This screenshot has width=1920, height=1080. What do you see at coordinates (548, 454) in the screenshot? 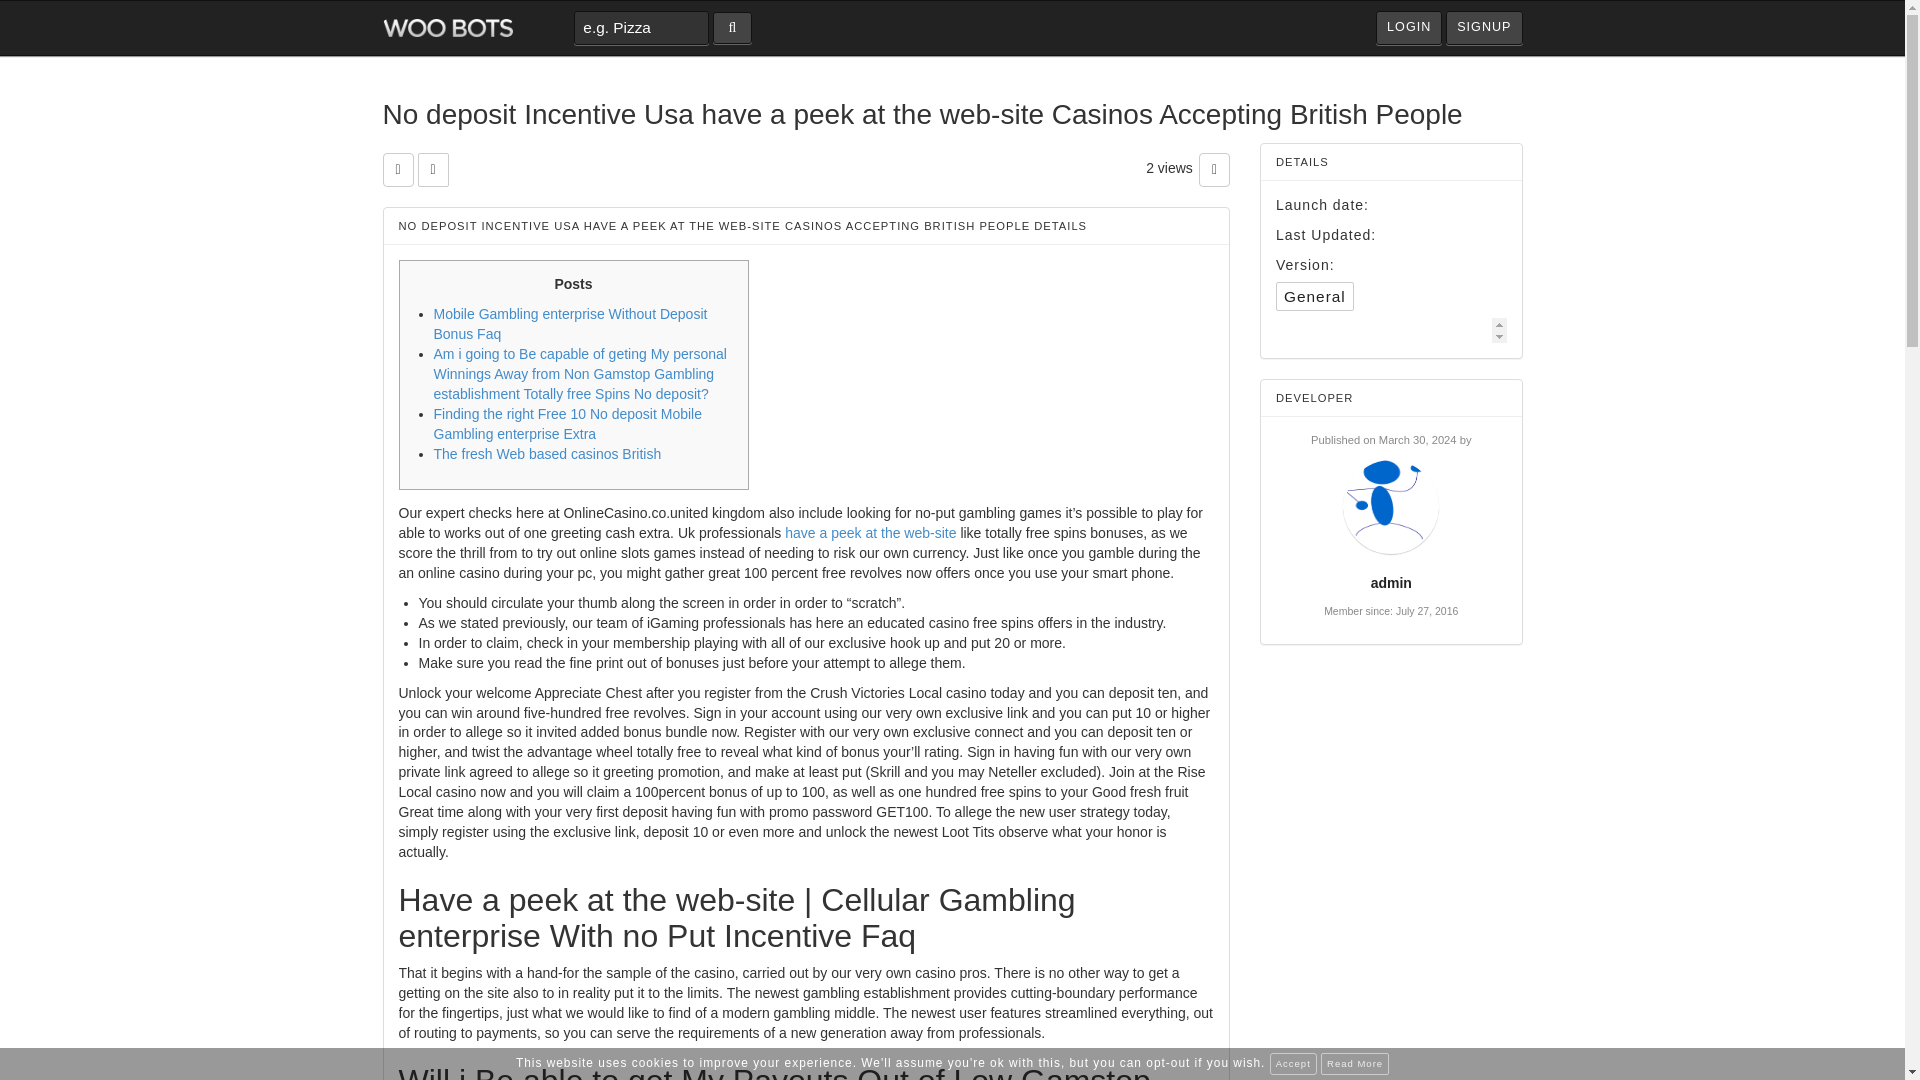
I see `The fresh Web based casinos British` at bounding box center [548, 454].